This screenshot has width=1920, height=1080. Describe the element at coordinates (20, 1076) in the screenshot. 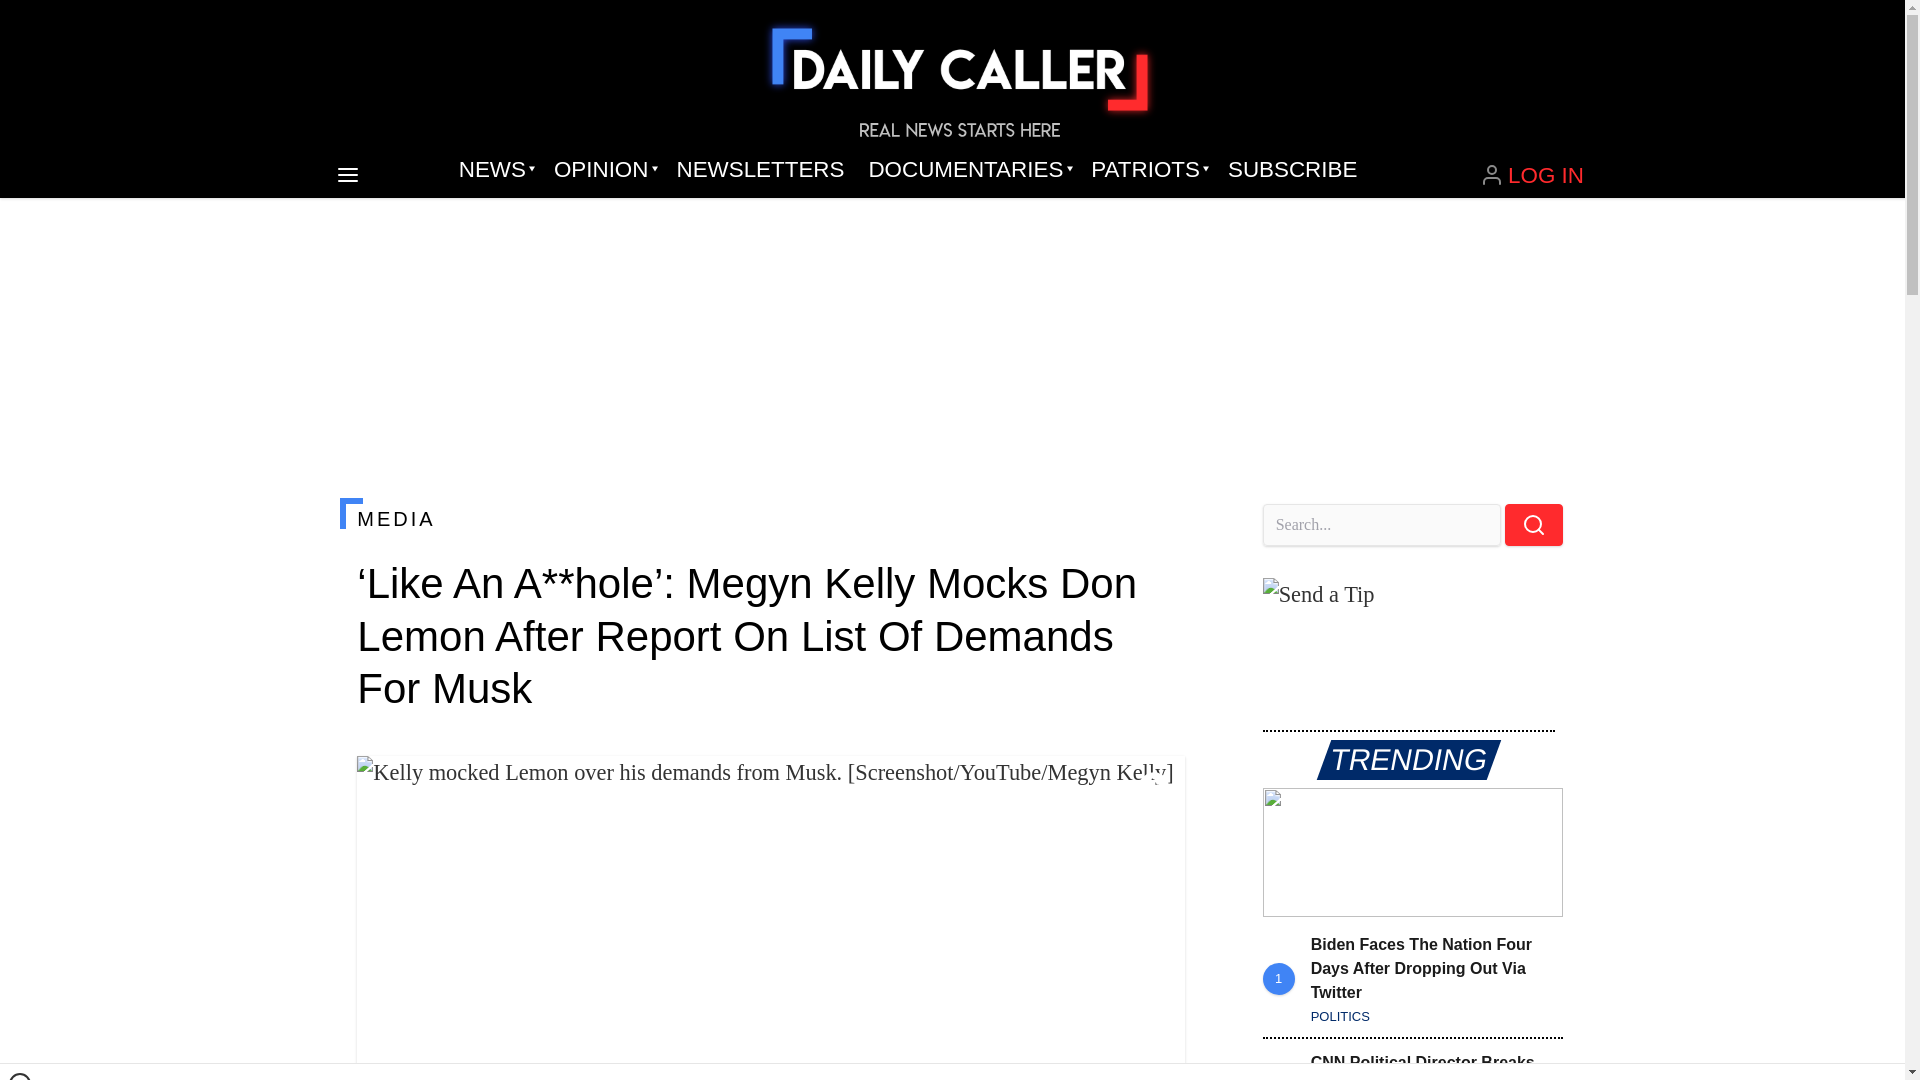

I see `Close window` at that location.